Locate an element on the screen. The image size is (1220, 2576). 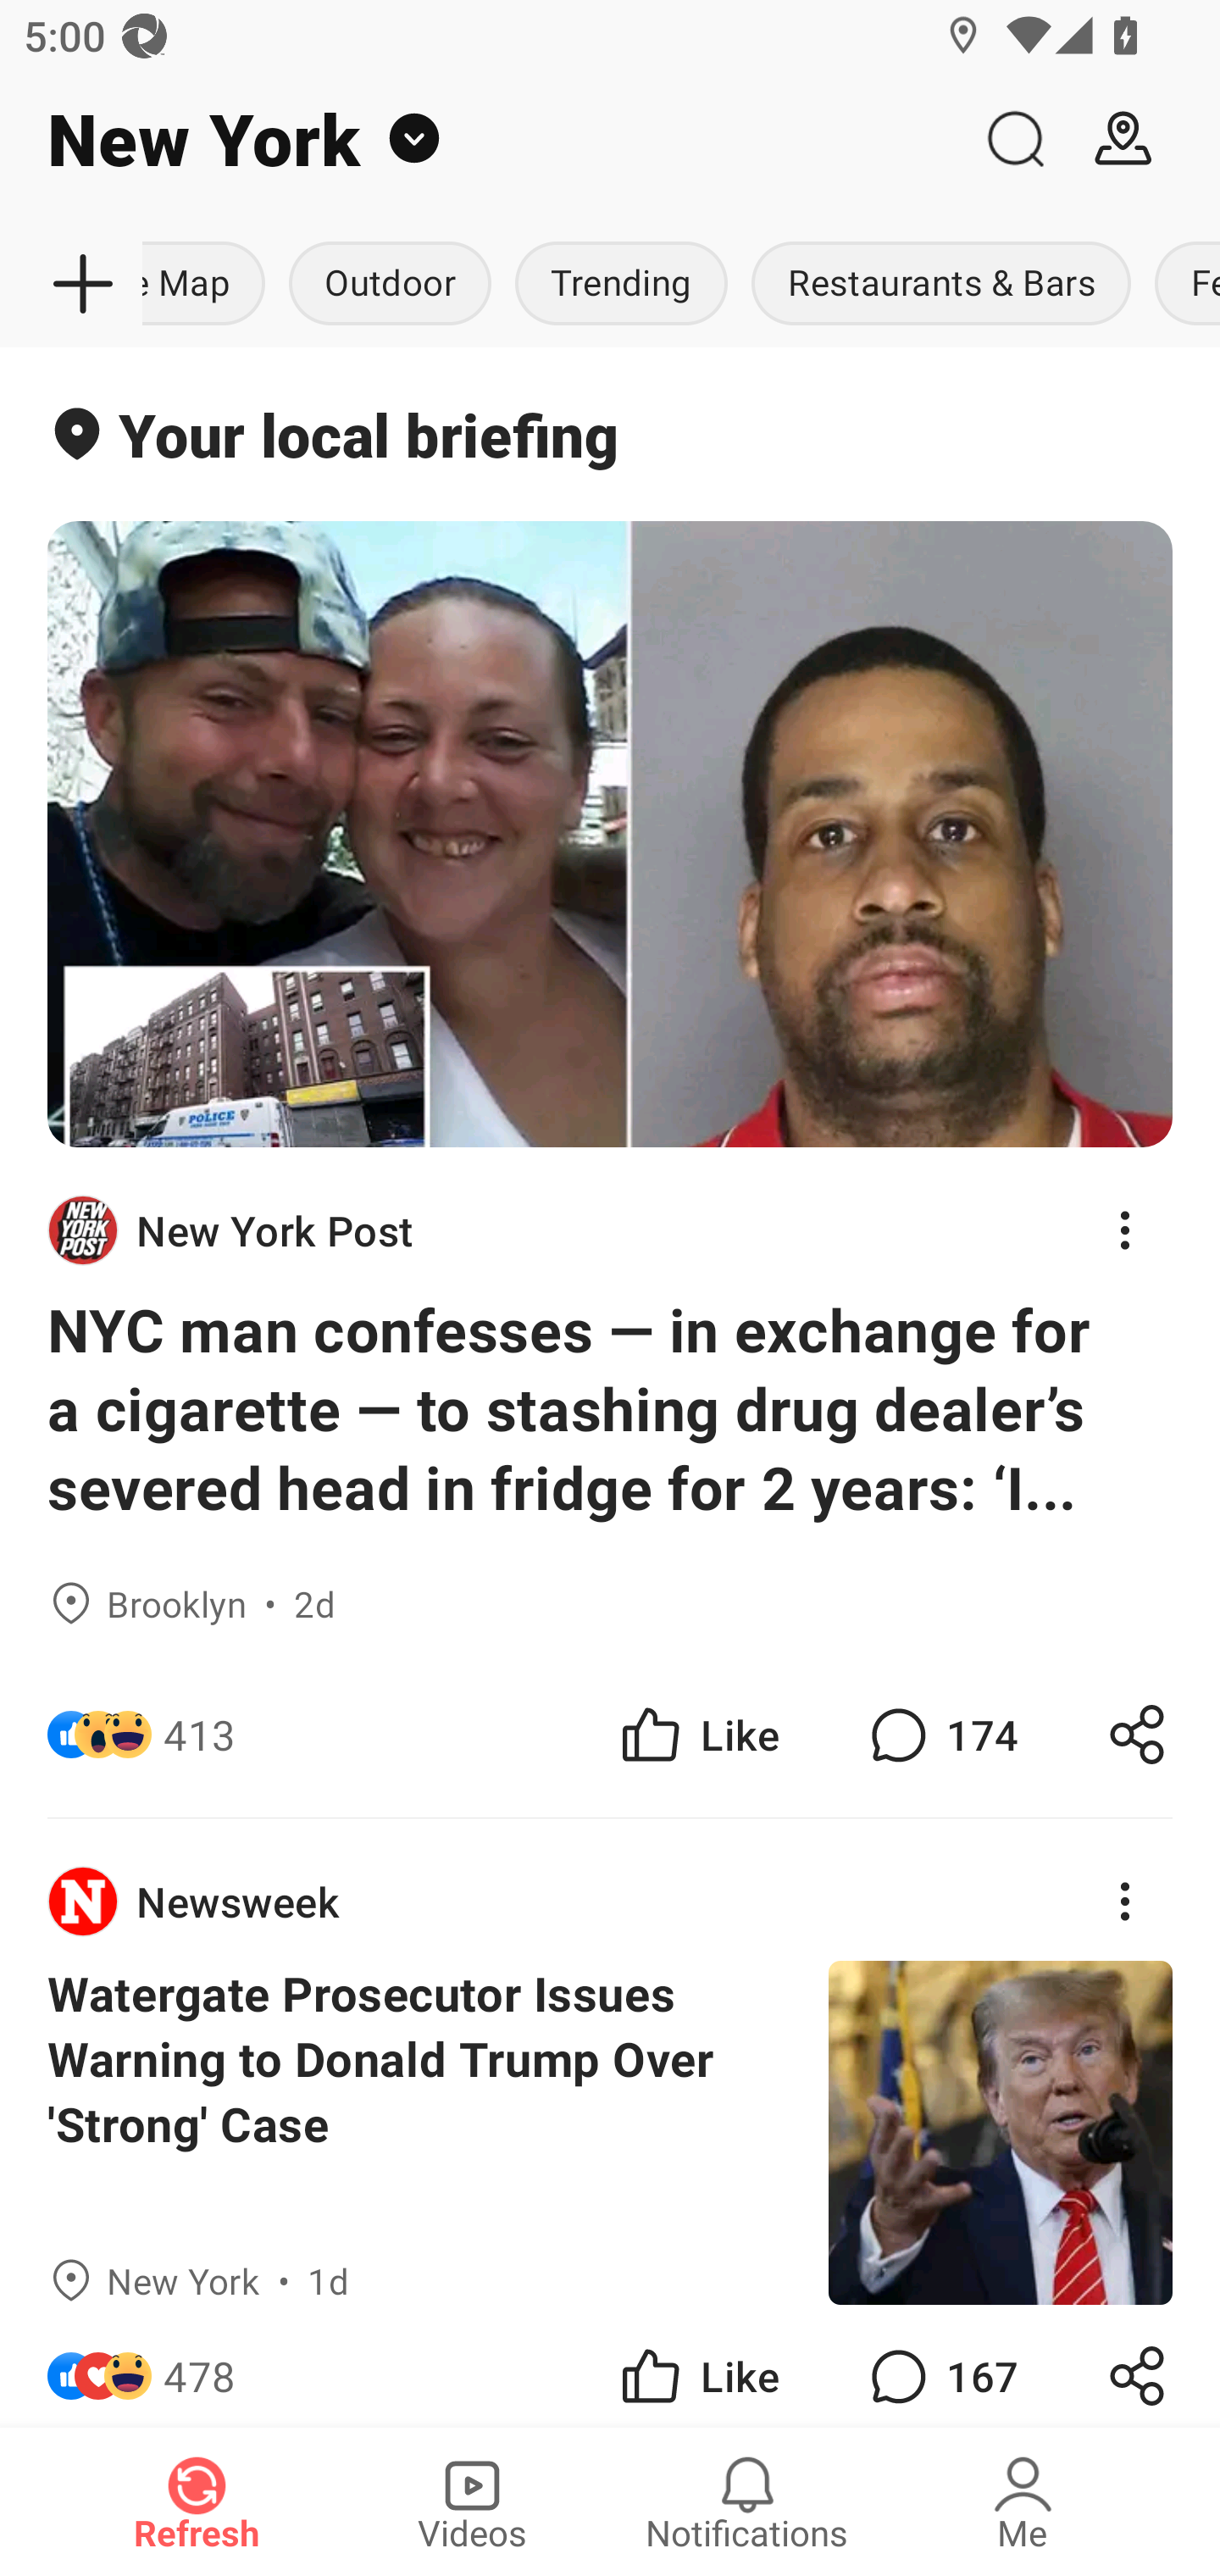
478 is located at coordinates (200, 2366).